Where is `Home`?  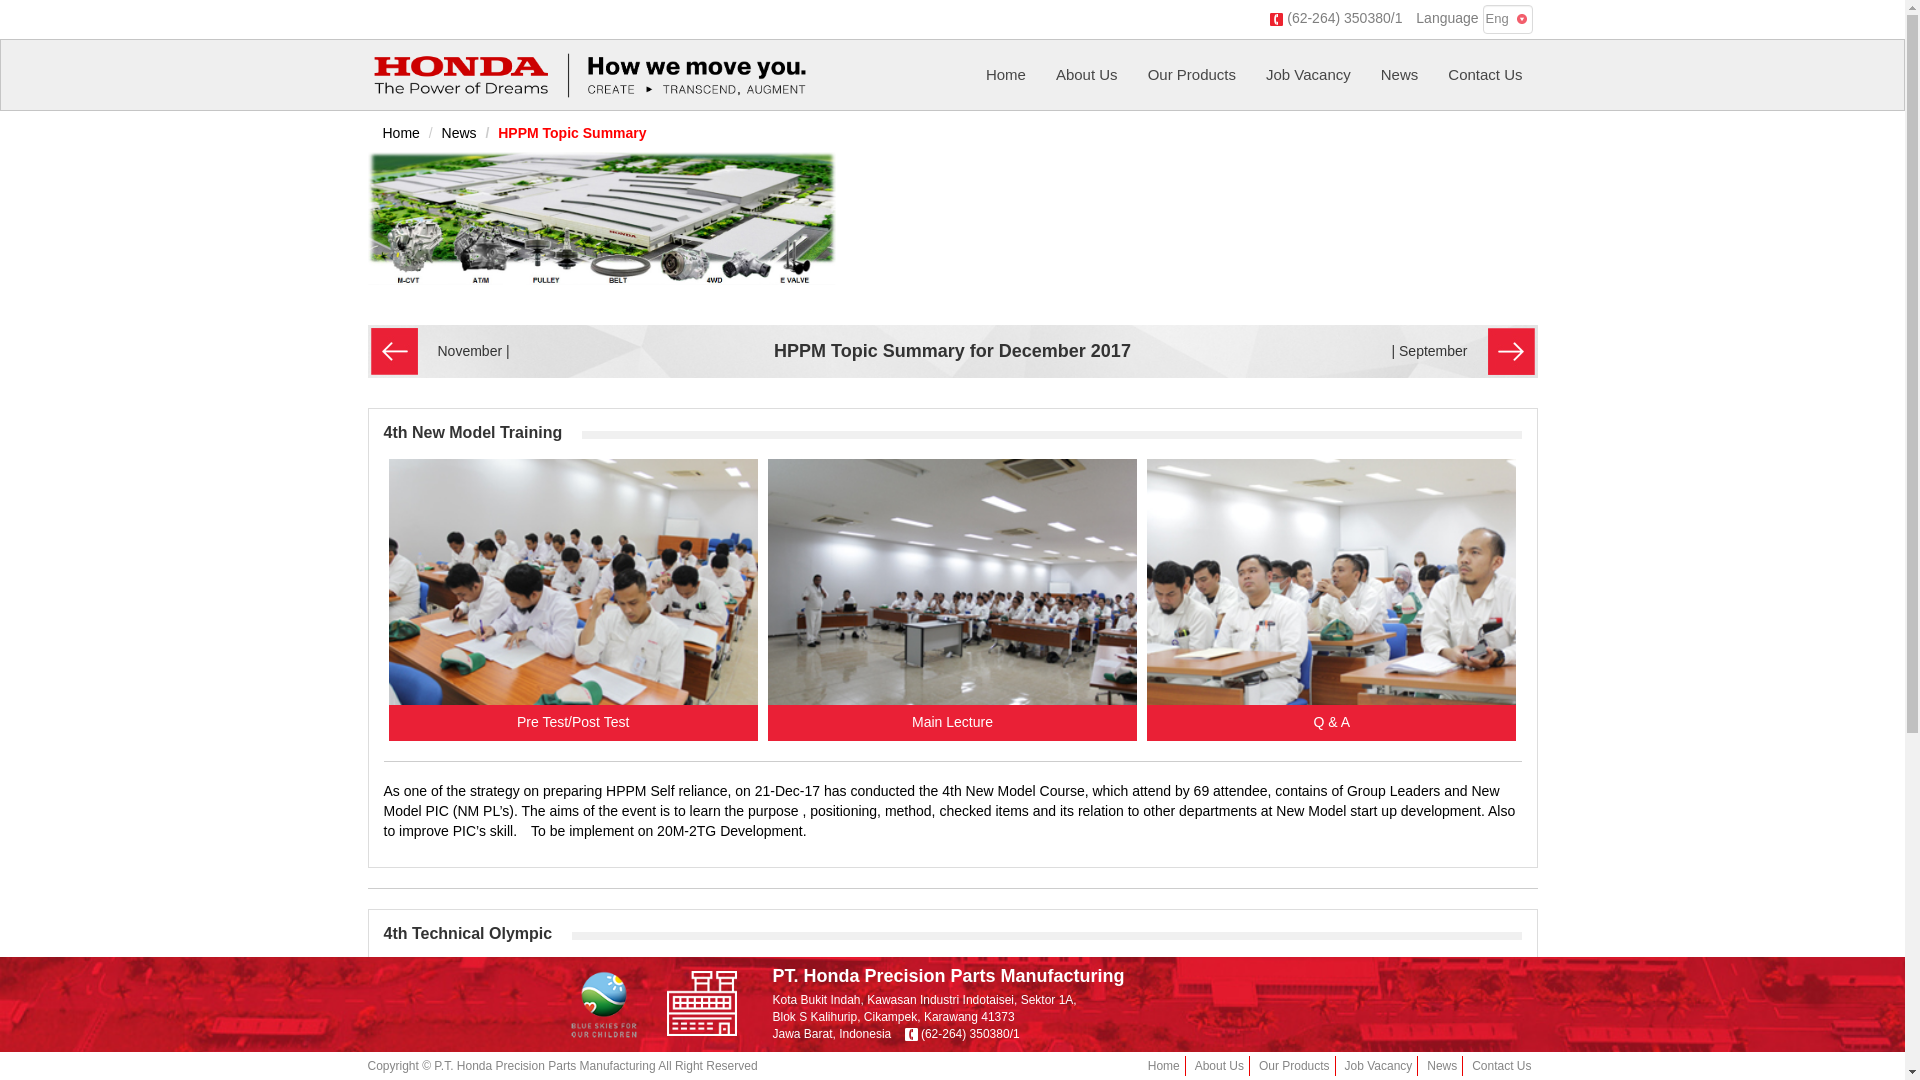
Home is located at coordinates (1006, 74).